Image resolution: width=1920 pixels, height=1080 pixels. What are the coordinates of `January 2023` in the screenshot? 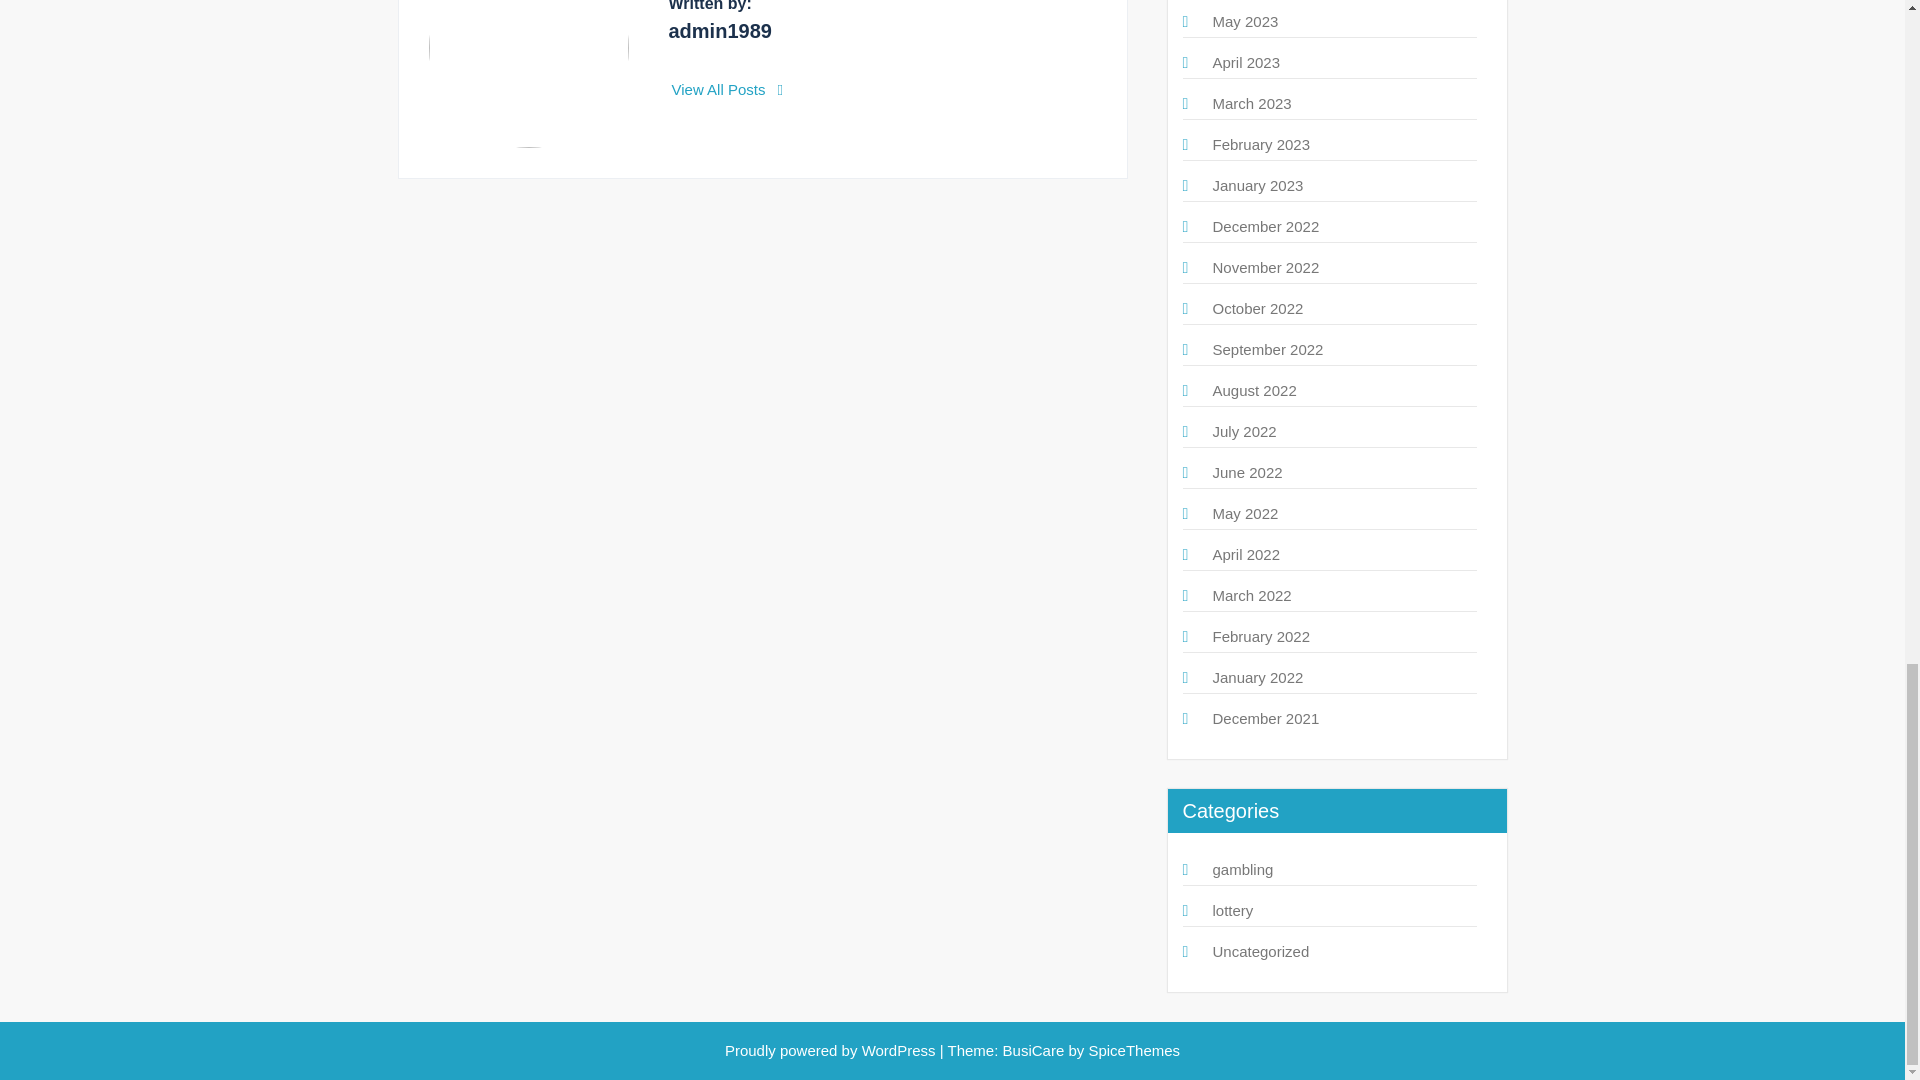 It's located at (1257, 186).